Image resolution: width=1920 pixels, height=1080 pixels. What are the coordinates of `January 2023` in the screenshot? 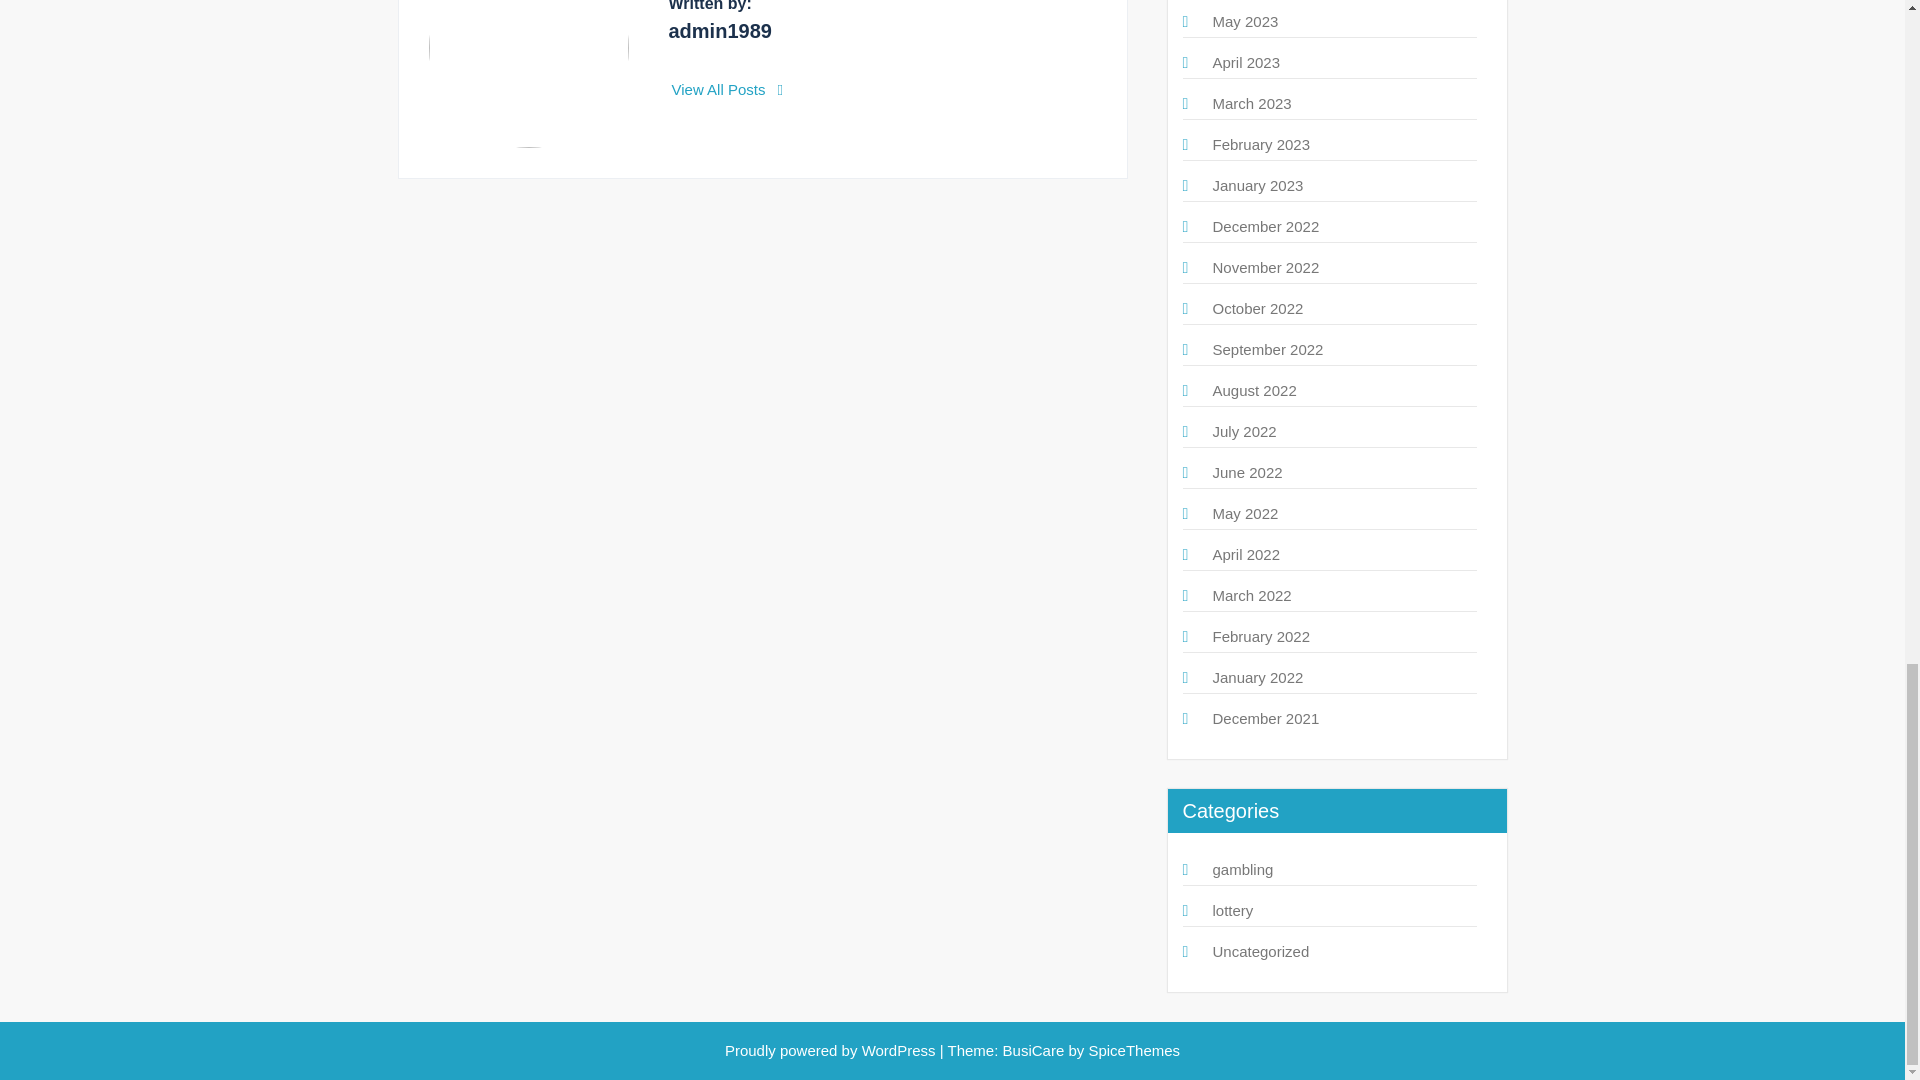 It's located at (1257, 186).